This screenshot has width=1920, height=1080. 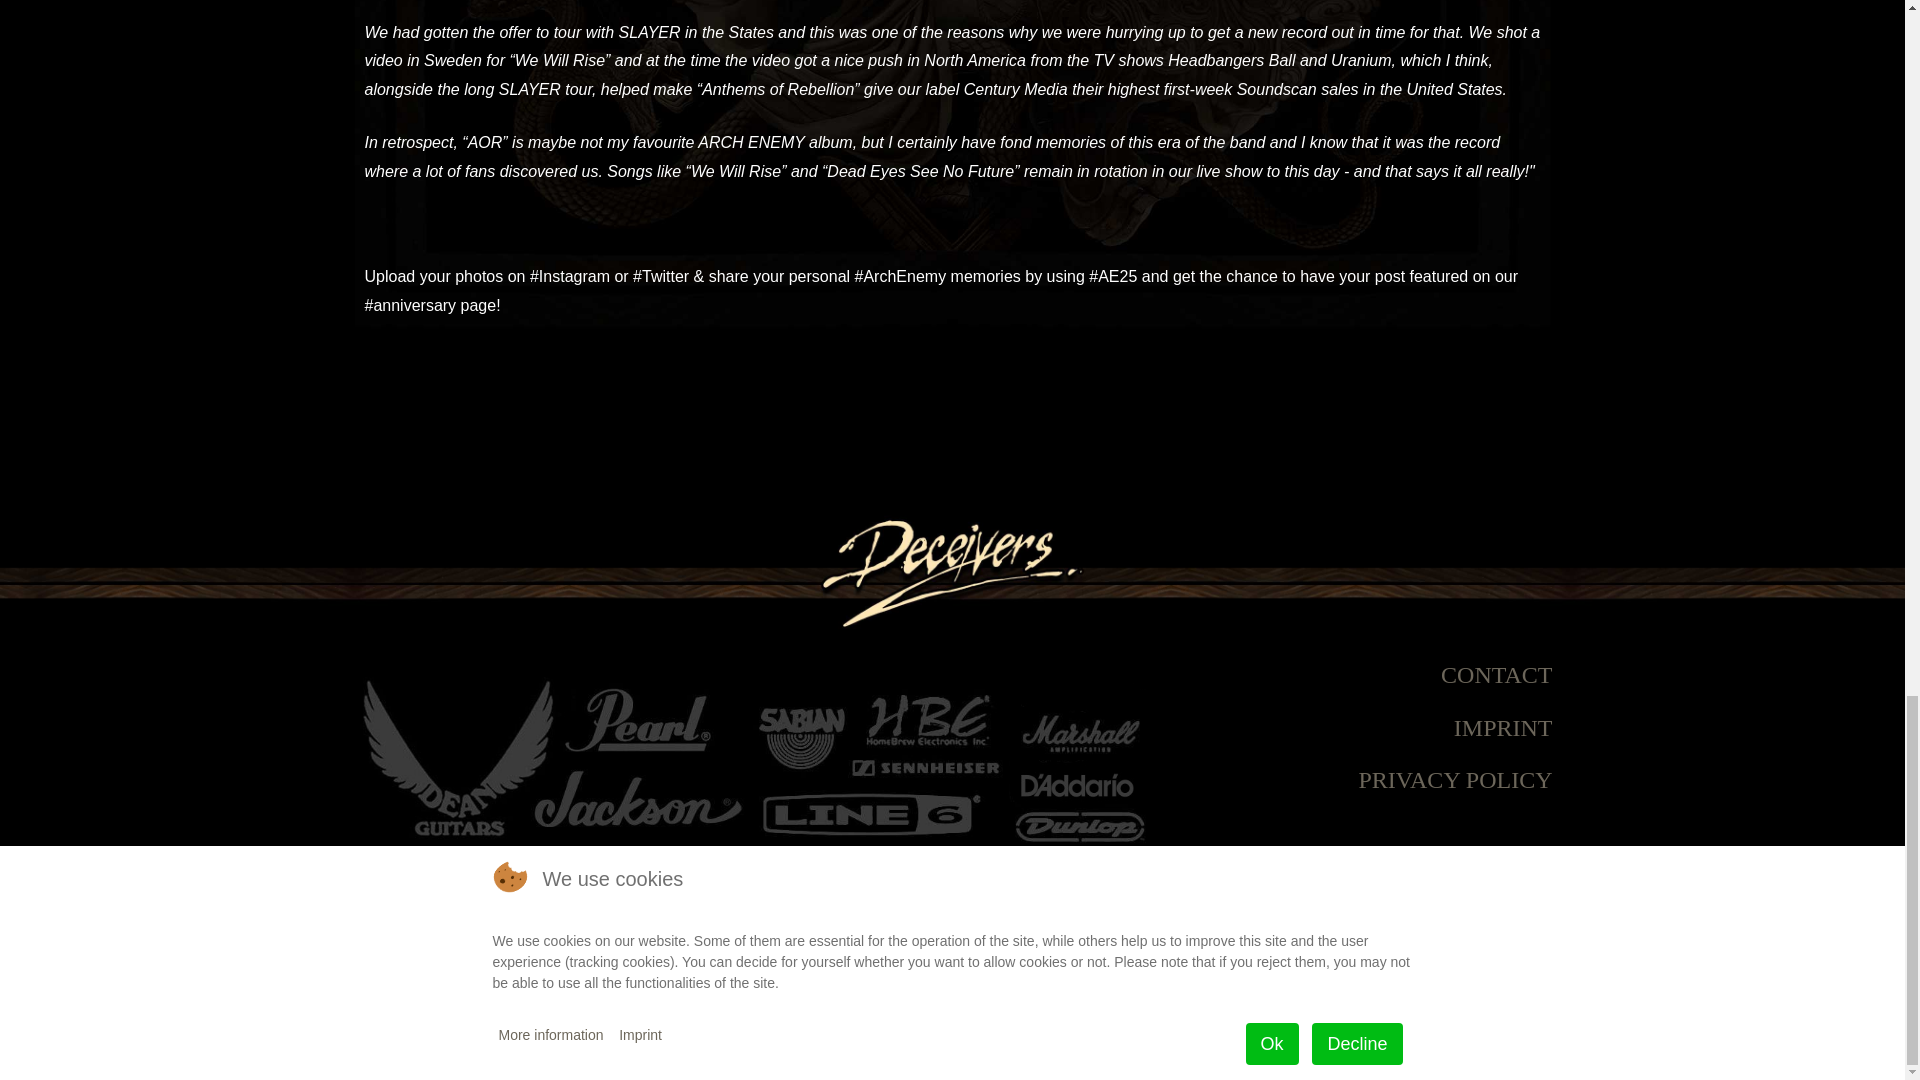 I want to click on PRIVACY POLICY, so click(x=1454, y=779).